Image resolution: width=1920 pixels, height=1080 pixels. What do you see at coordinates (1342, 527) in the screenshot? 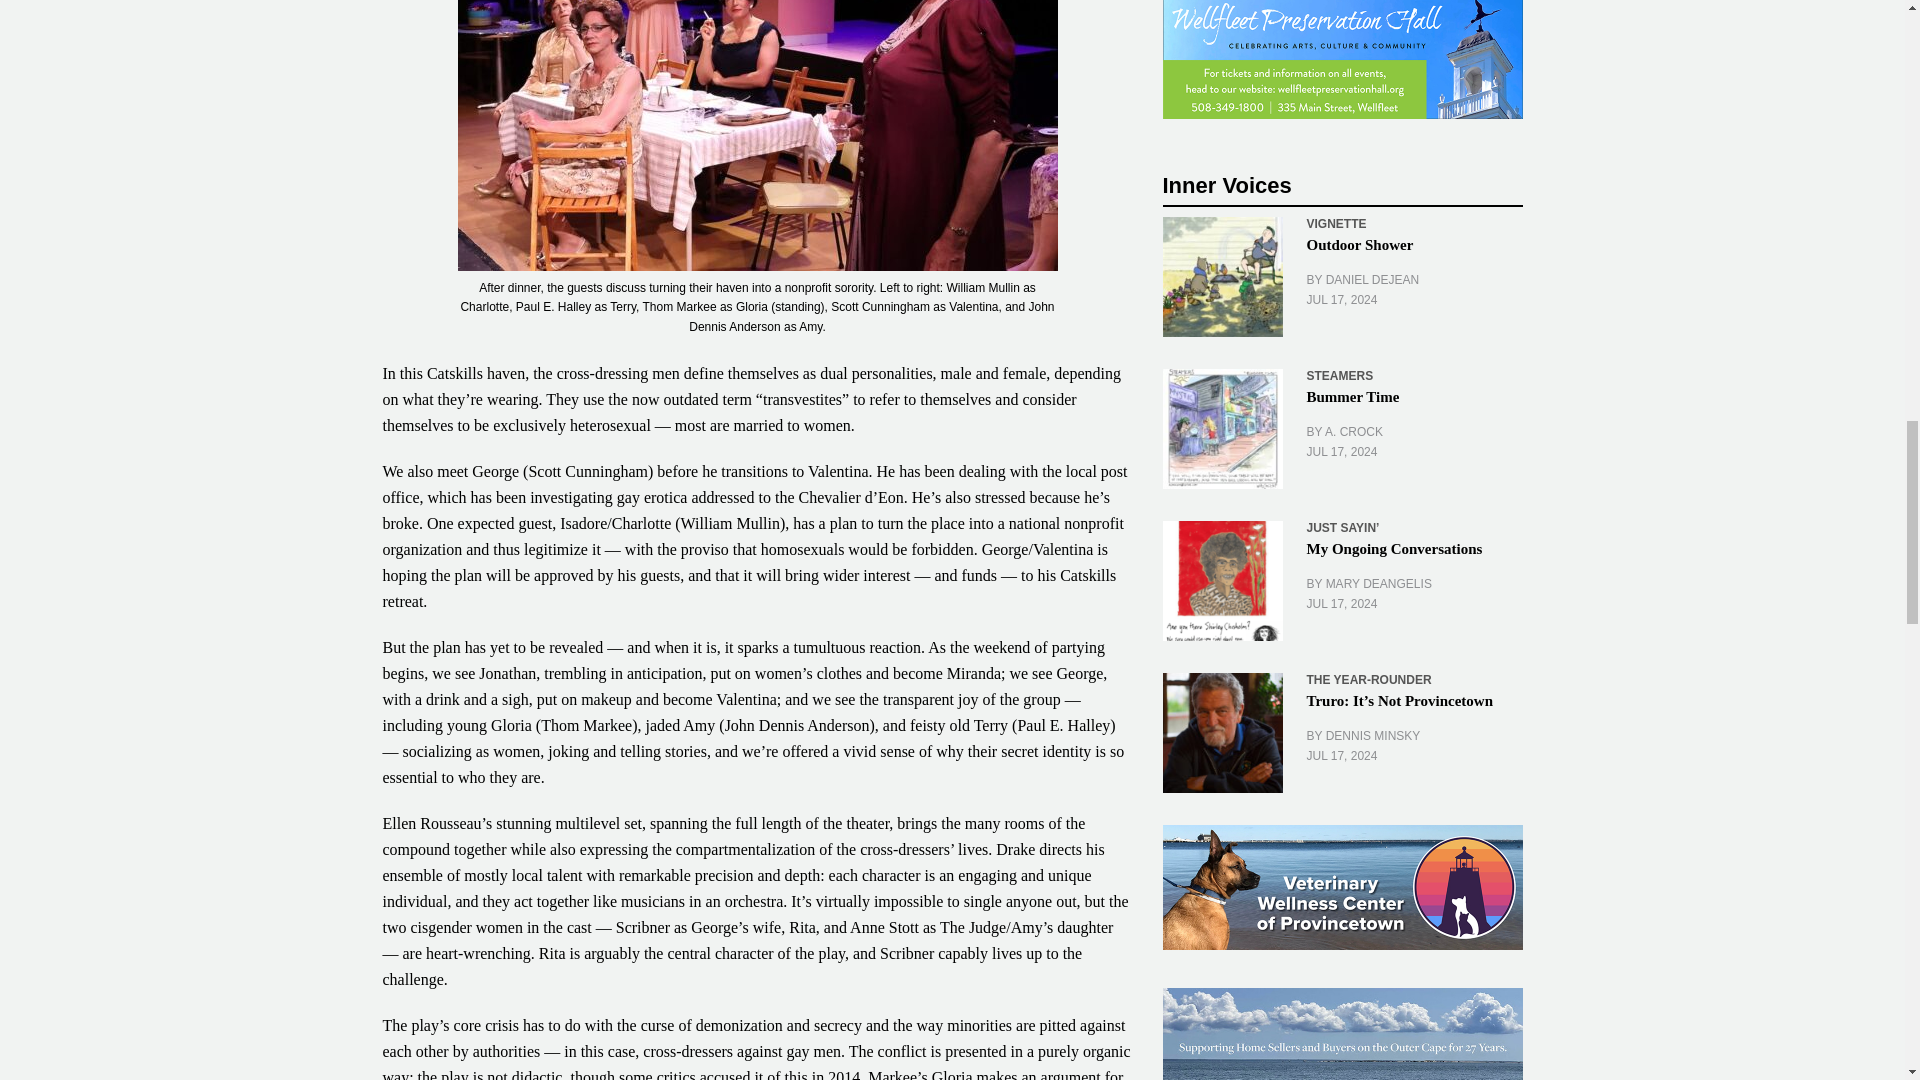
I see `More from this category` at bounding box center [1342, 527].